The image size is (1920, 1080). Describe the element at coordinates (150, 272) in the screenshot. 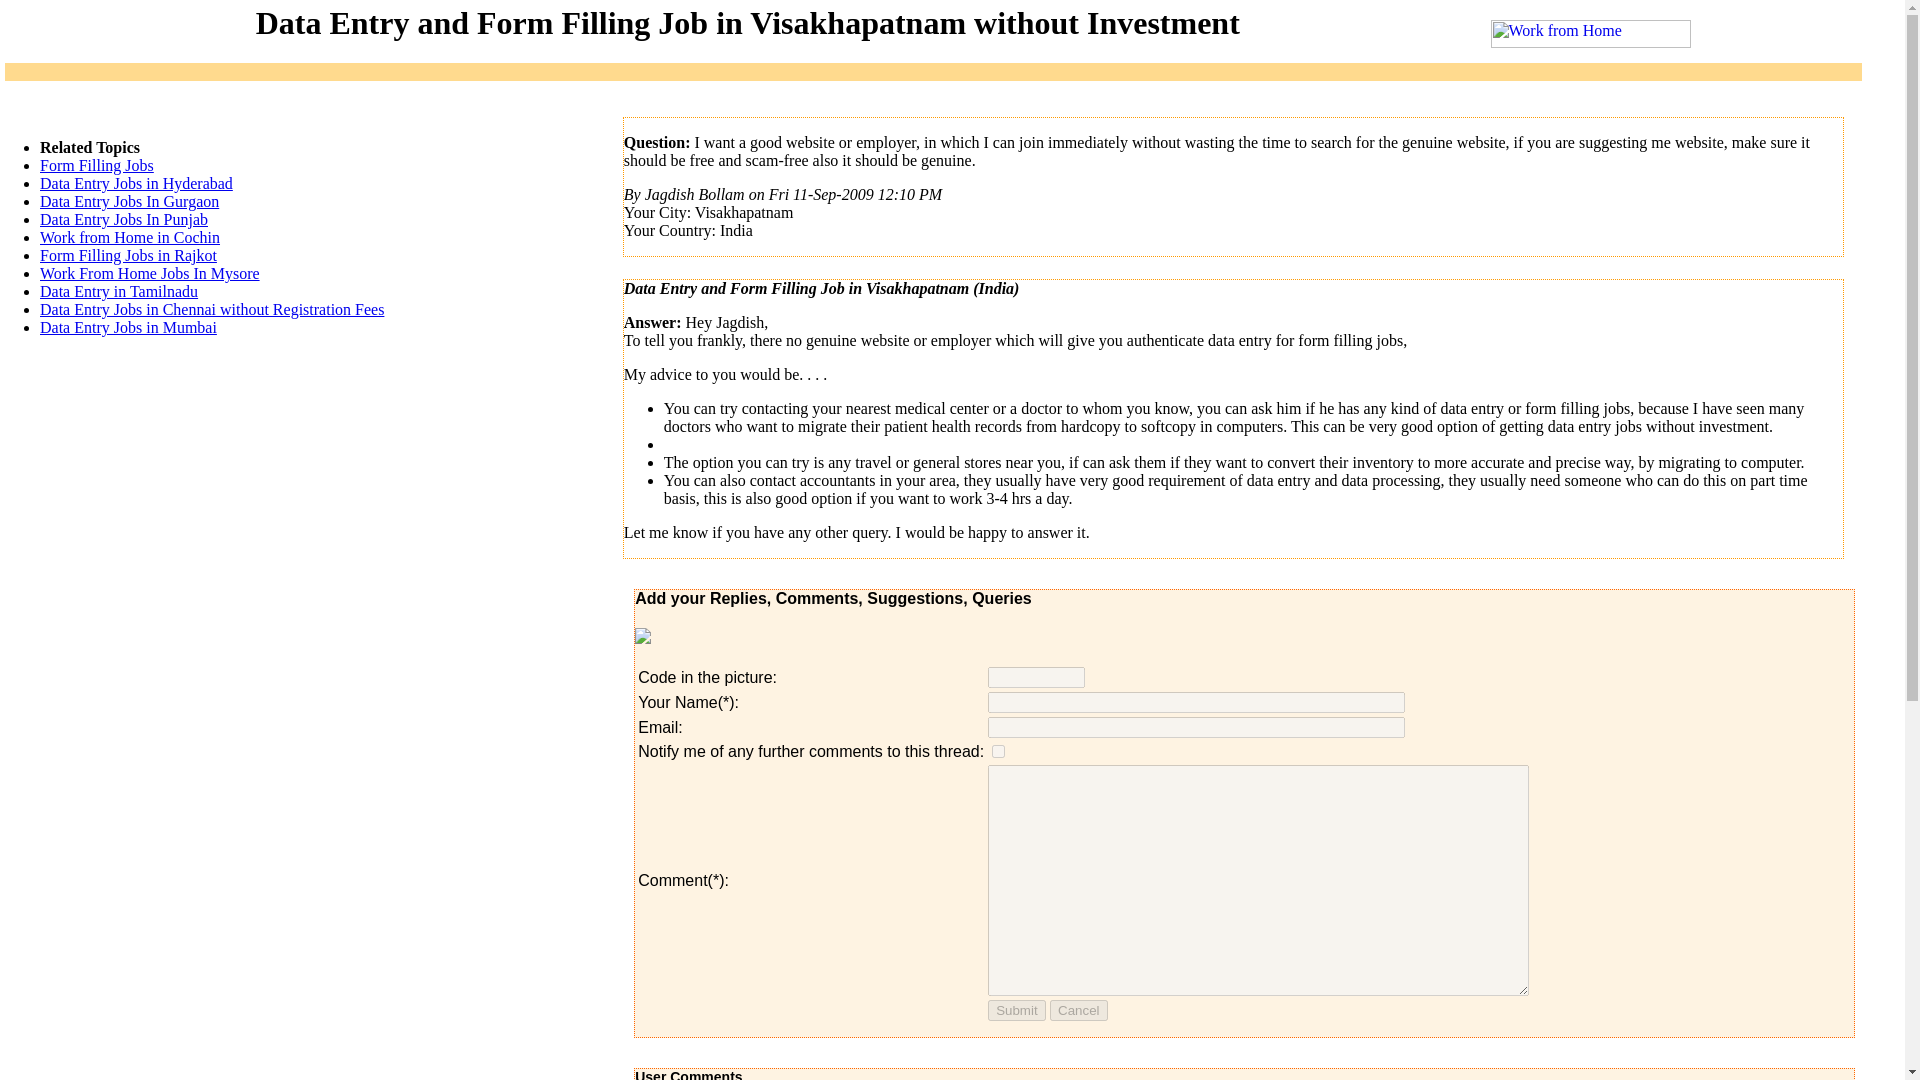

I see `Work From Home Jobs In Mysore` at that location.